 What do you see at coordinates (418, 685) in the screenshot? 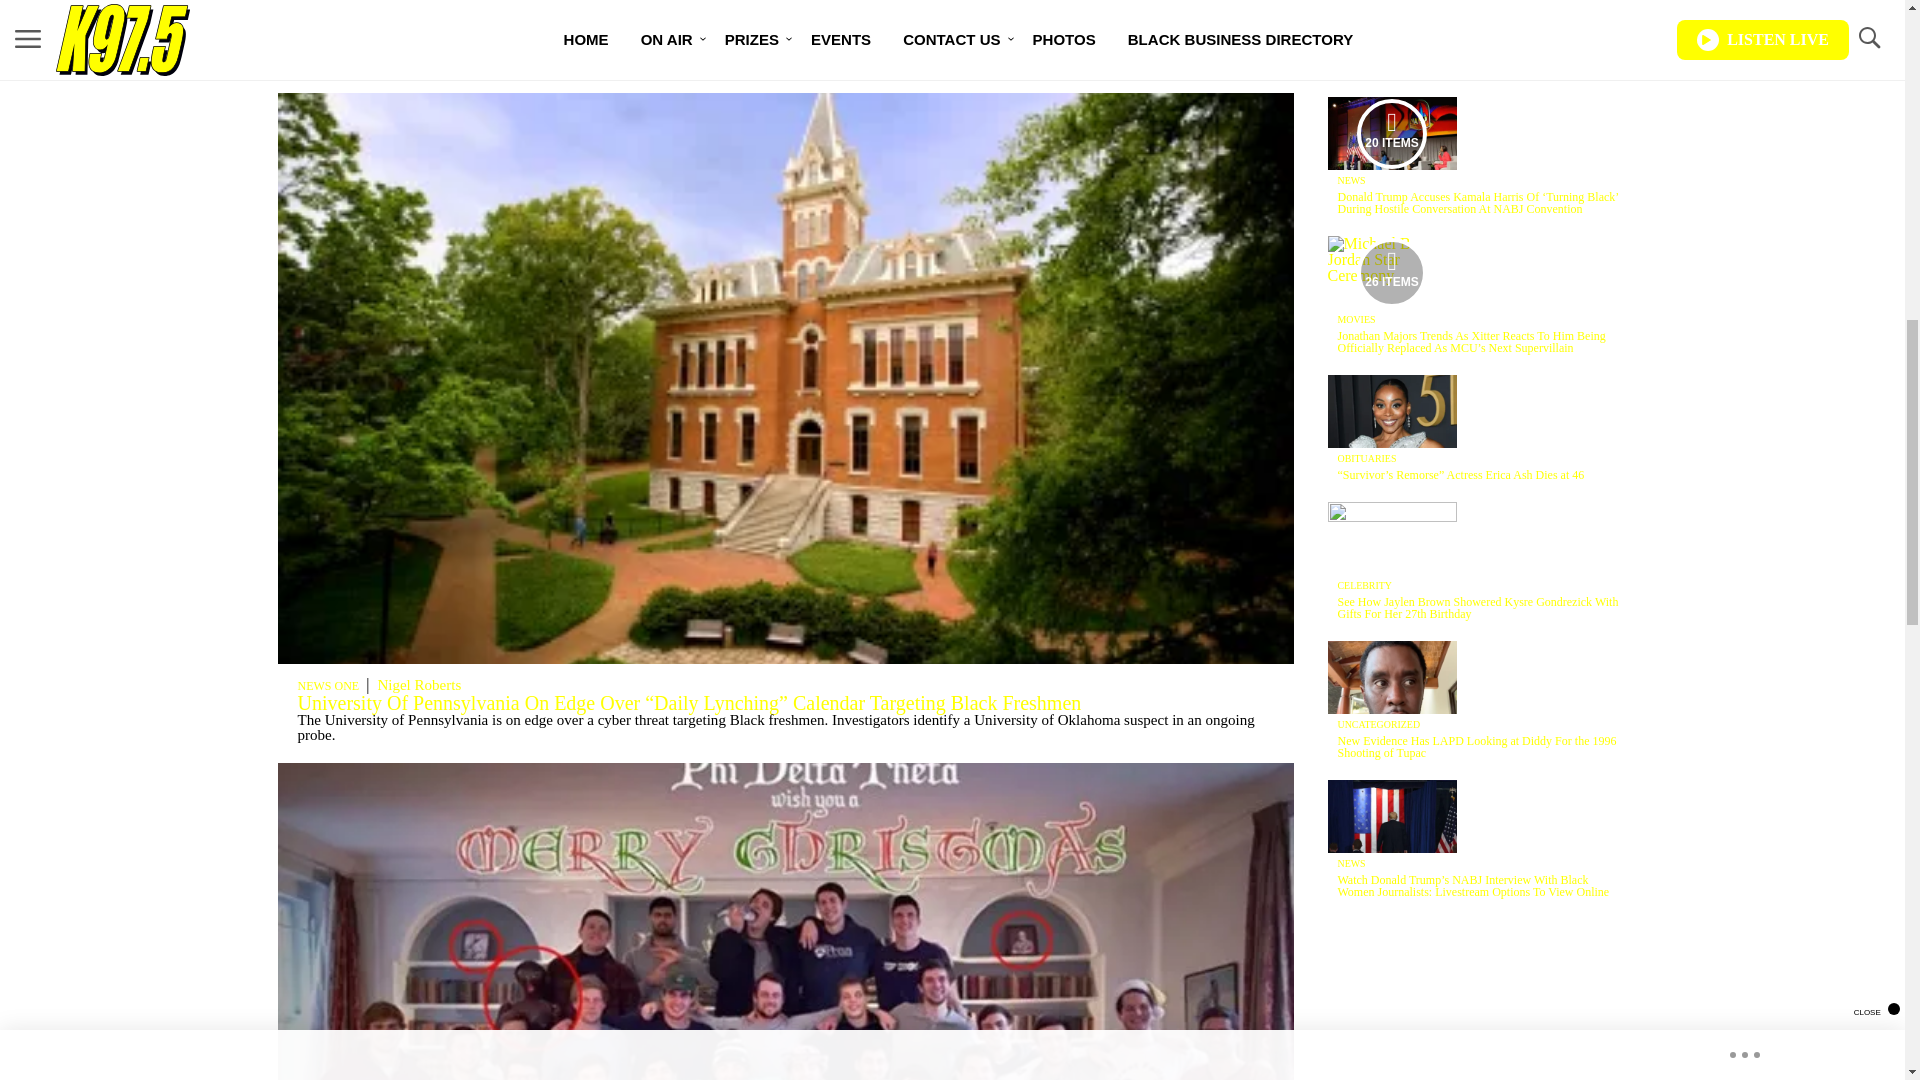
I see `Nigel Roberts` at bounding box center [418, 685].